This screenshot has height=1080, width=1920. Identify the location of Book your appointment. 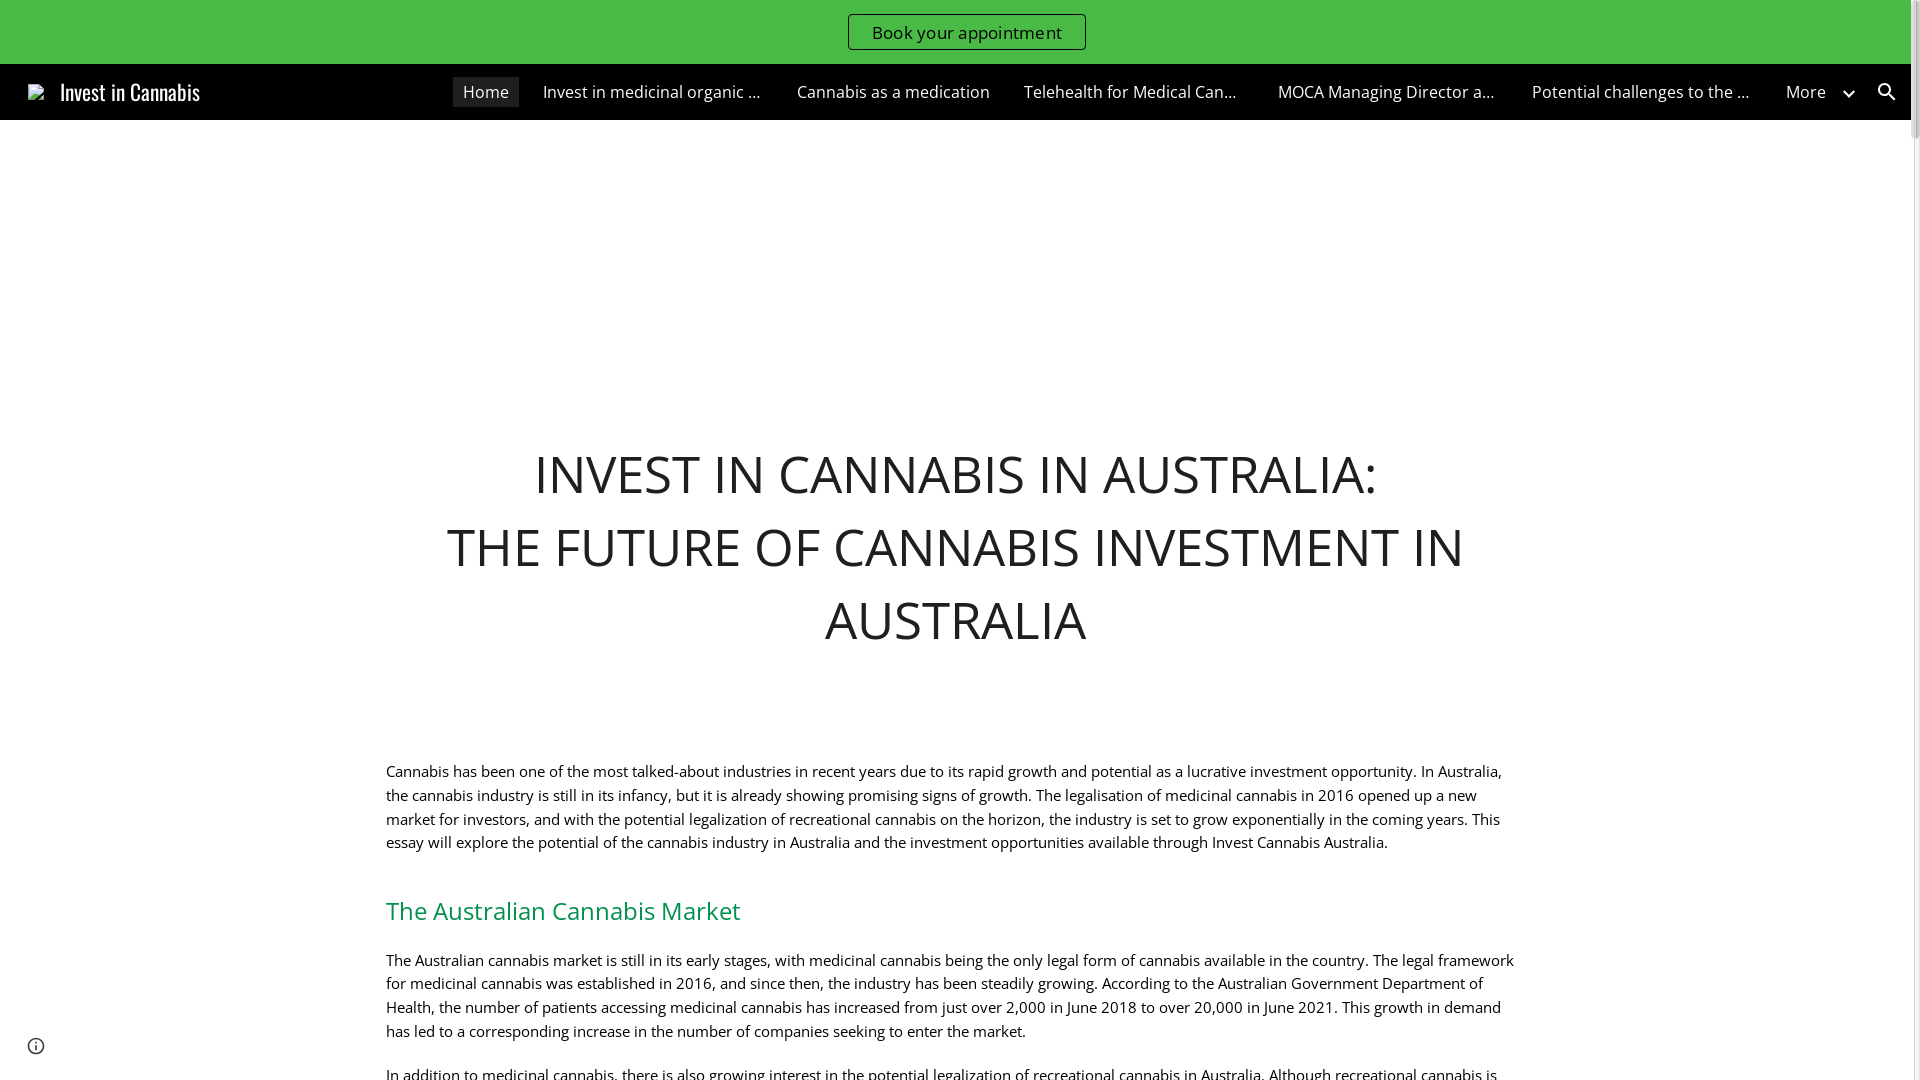
(967, 32).